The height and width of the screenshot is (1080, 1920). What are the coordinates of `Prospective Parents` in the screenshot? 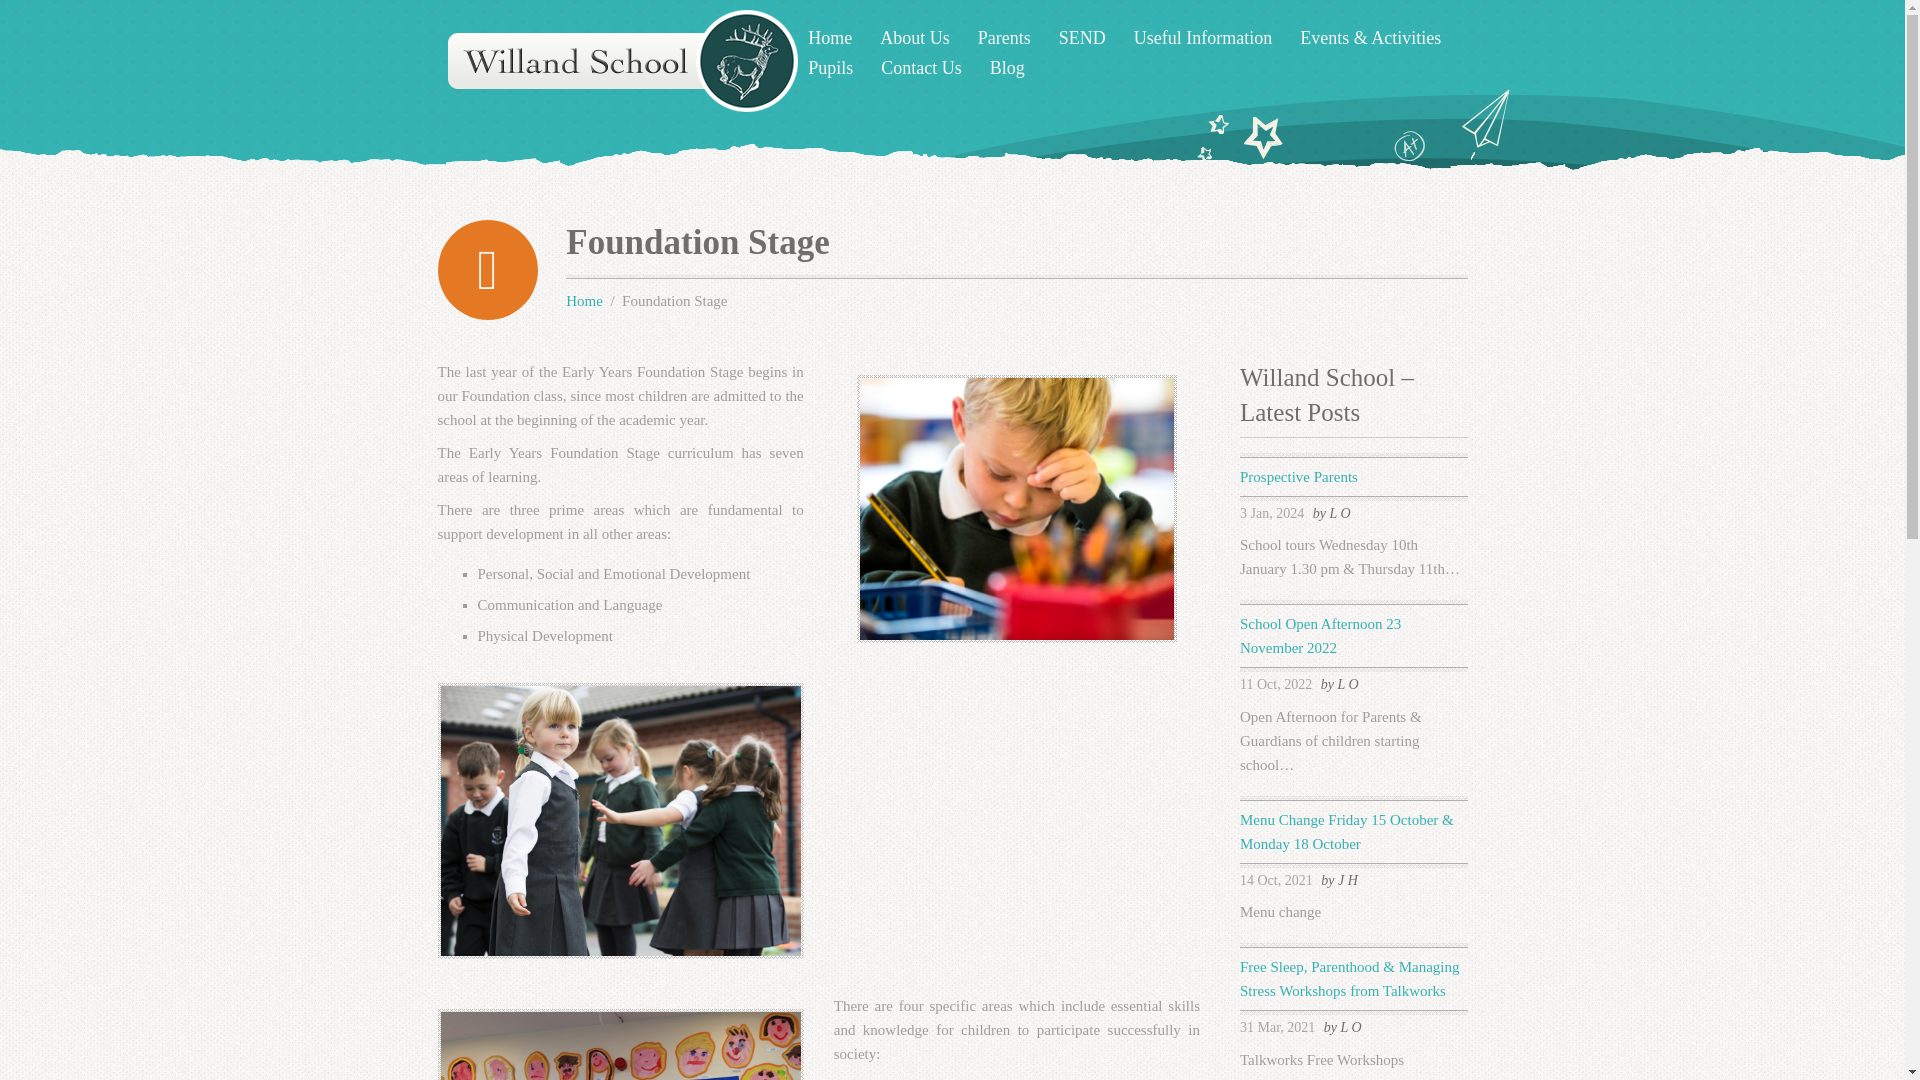 It's located at (1298, 476).